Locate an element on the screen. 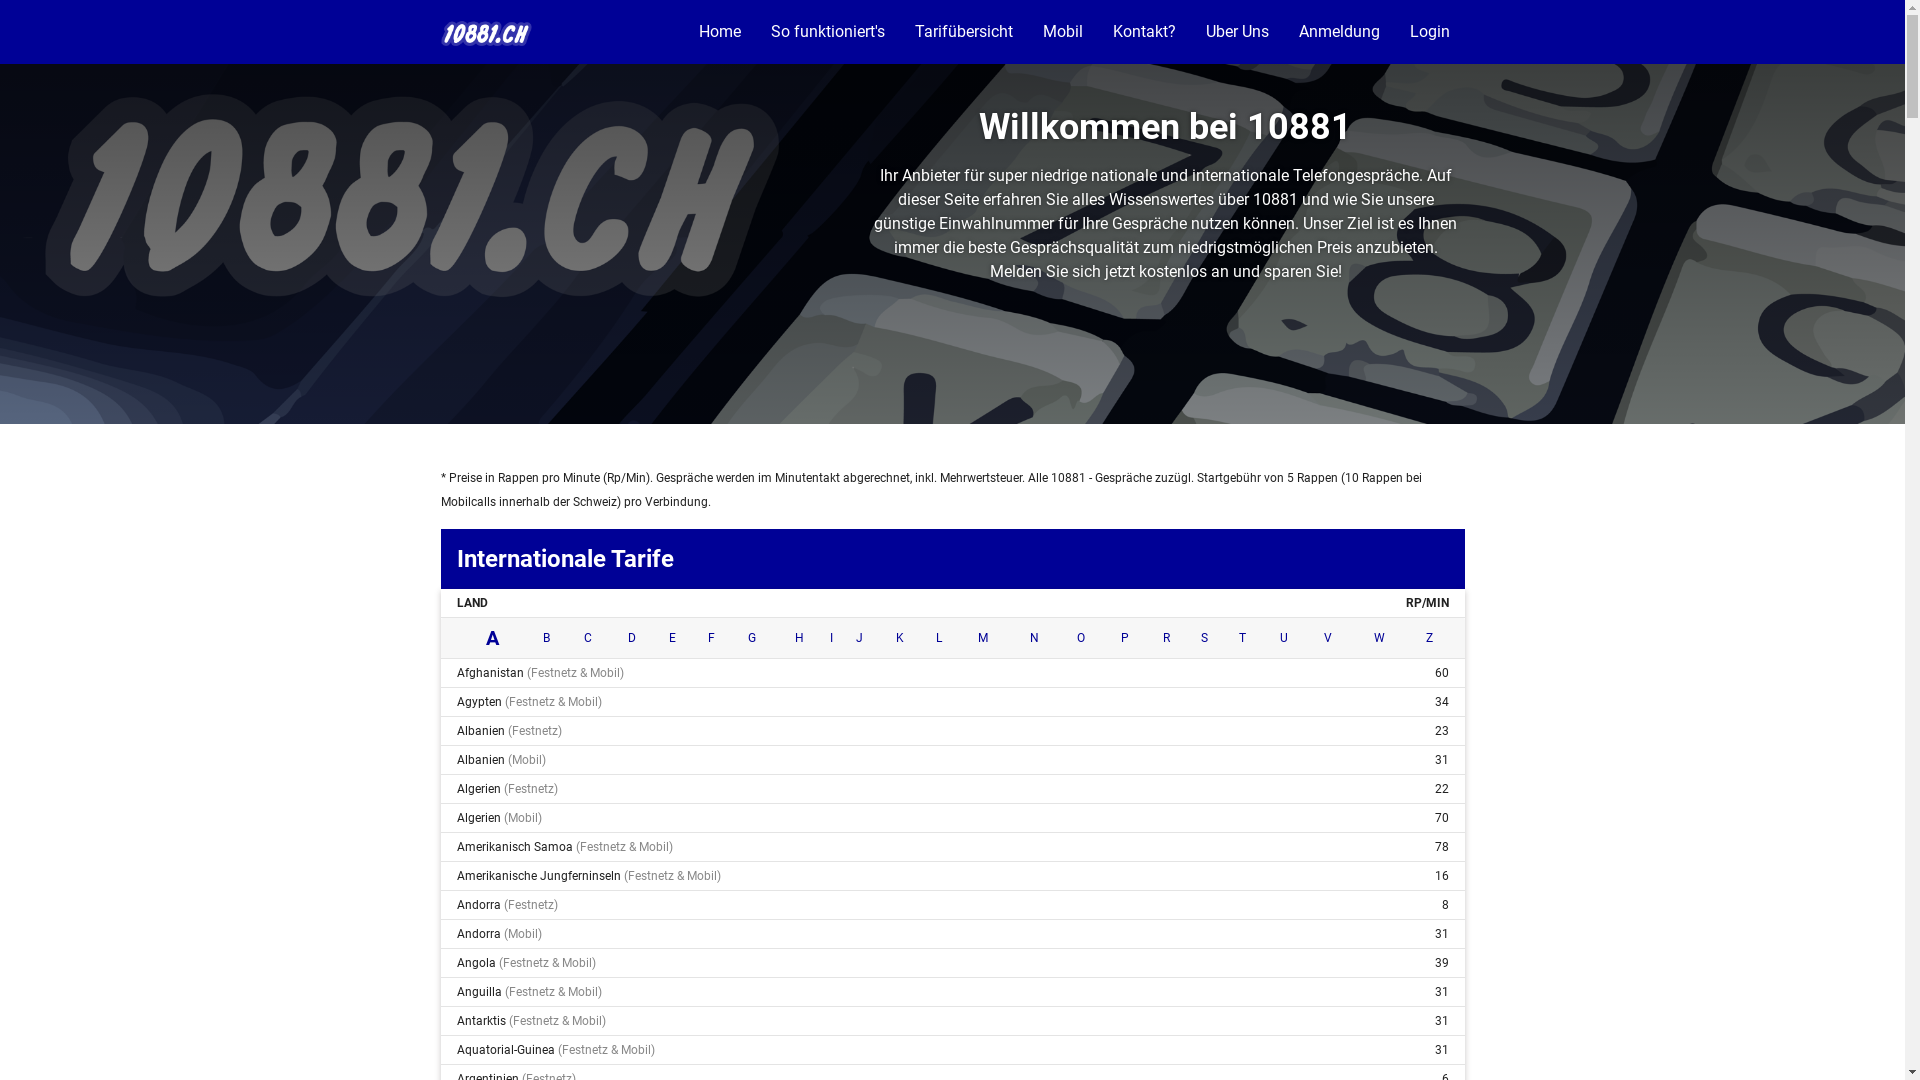 This screenshot has height=1080, width=1920. Home is located at coordinates (720, 32).